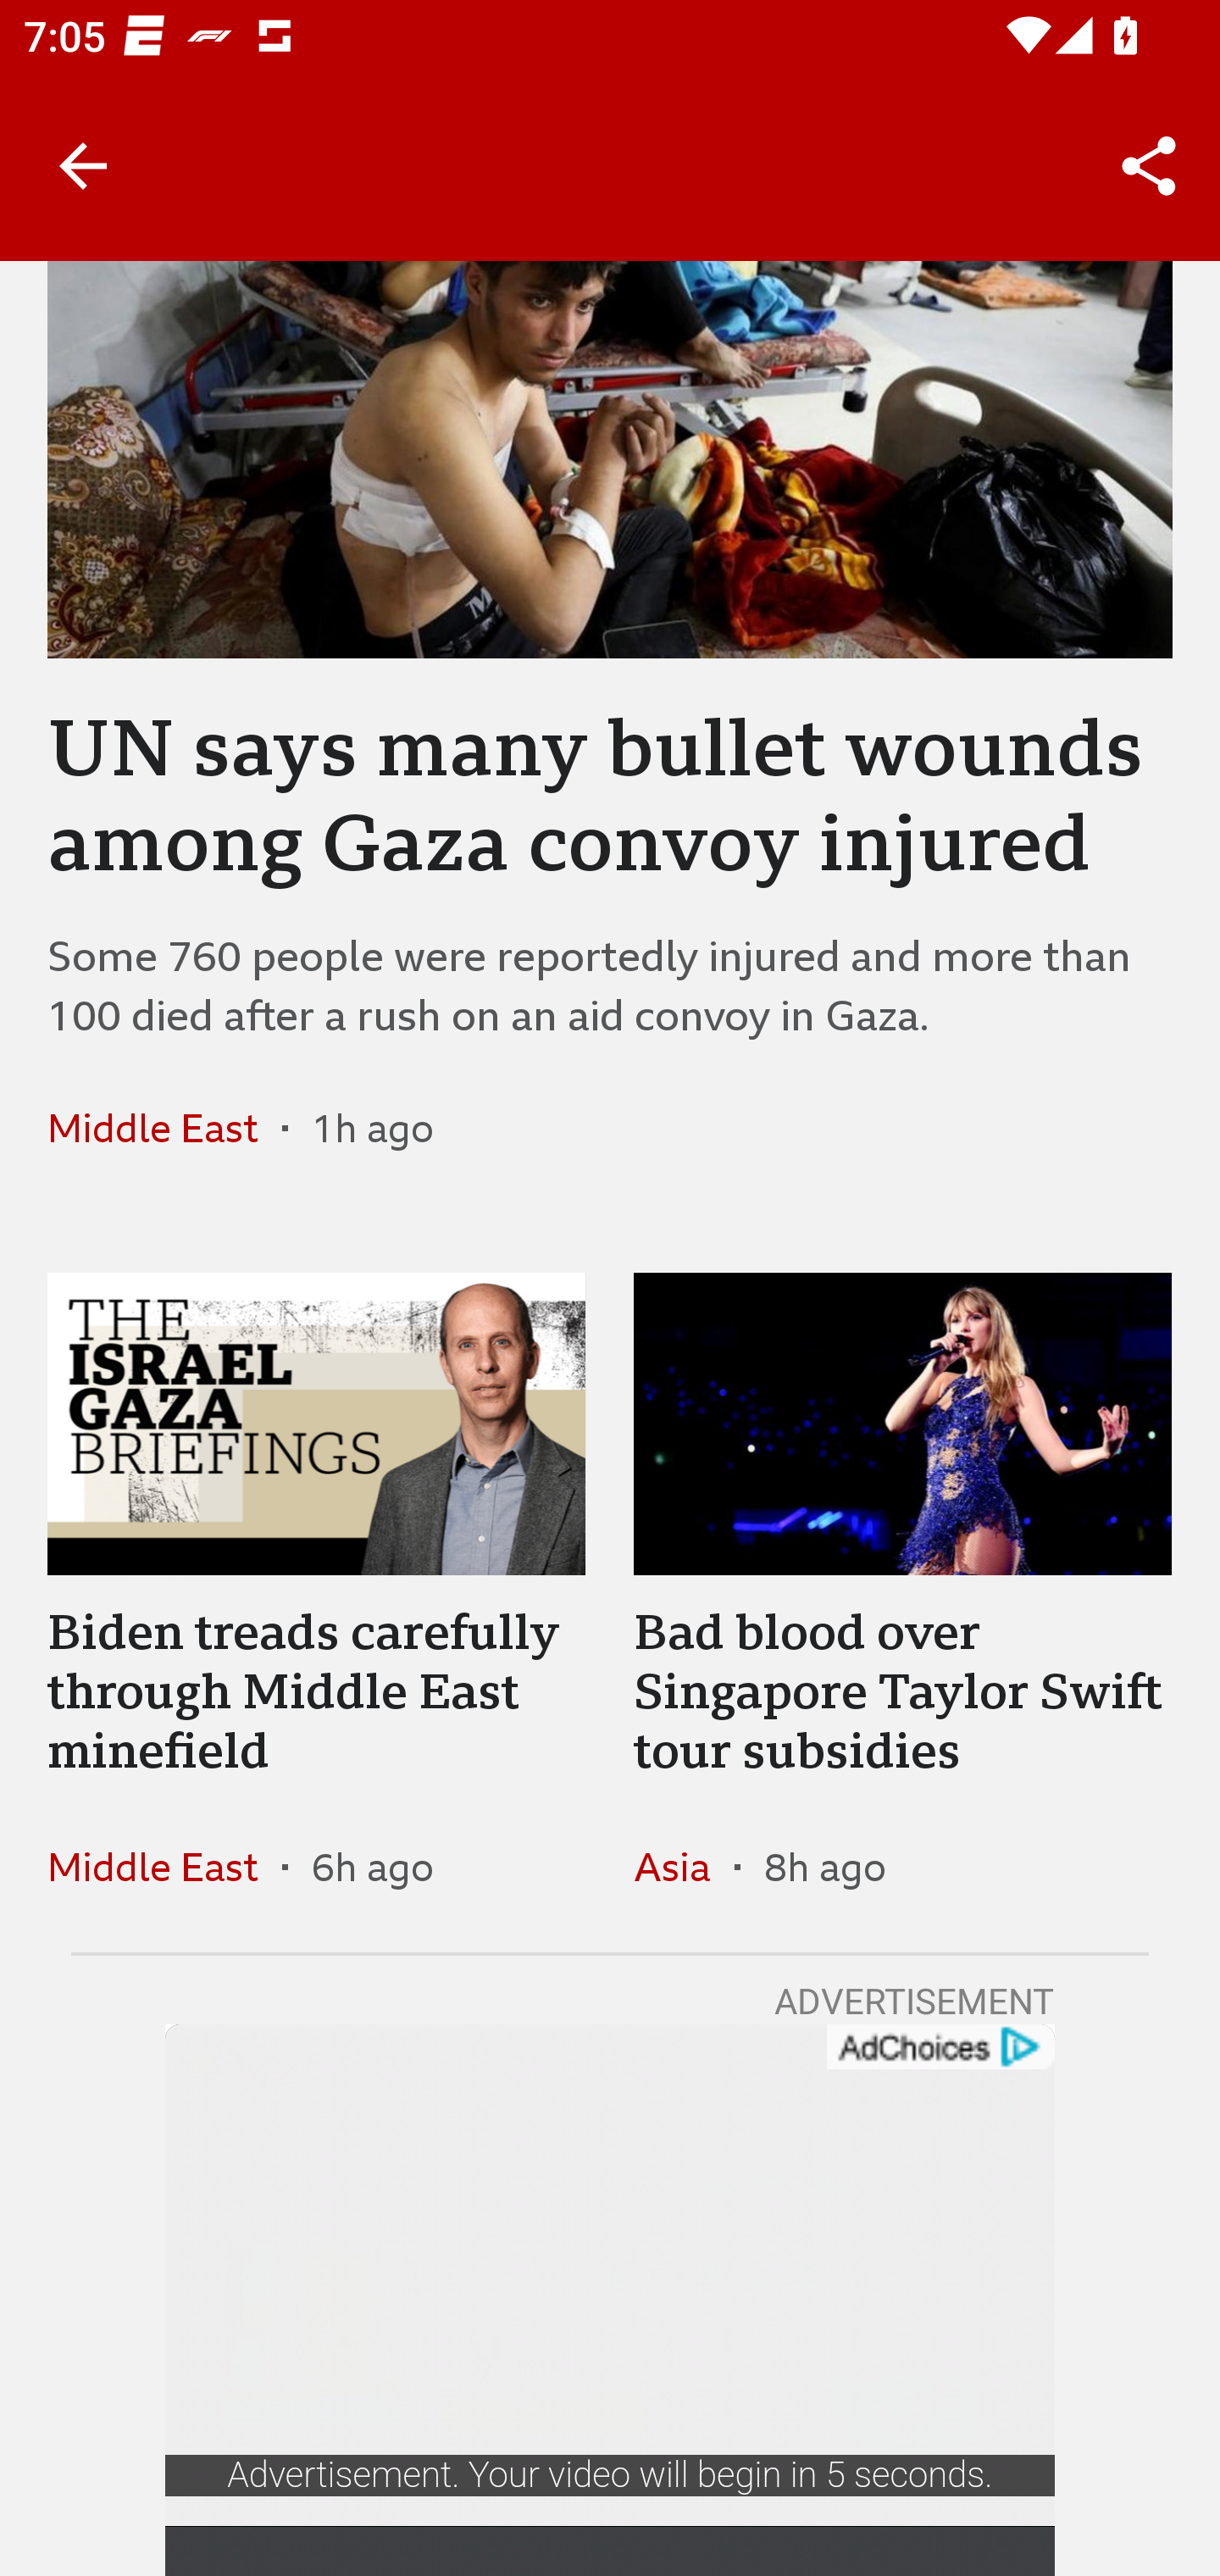 The height and width of the screenshot is (2576, 1220). I want to click on get?name=admarker-full-tl, so click(939, 2047).